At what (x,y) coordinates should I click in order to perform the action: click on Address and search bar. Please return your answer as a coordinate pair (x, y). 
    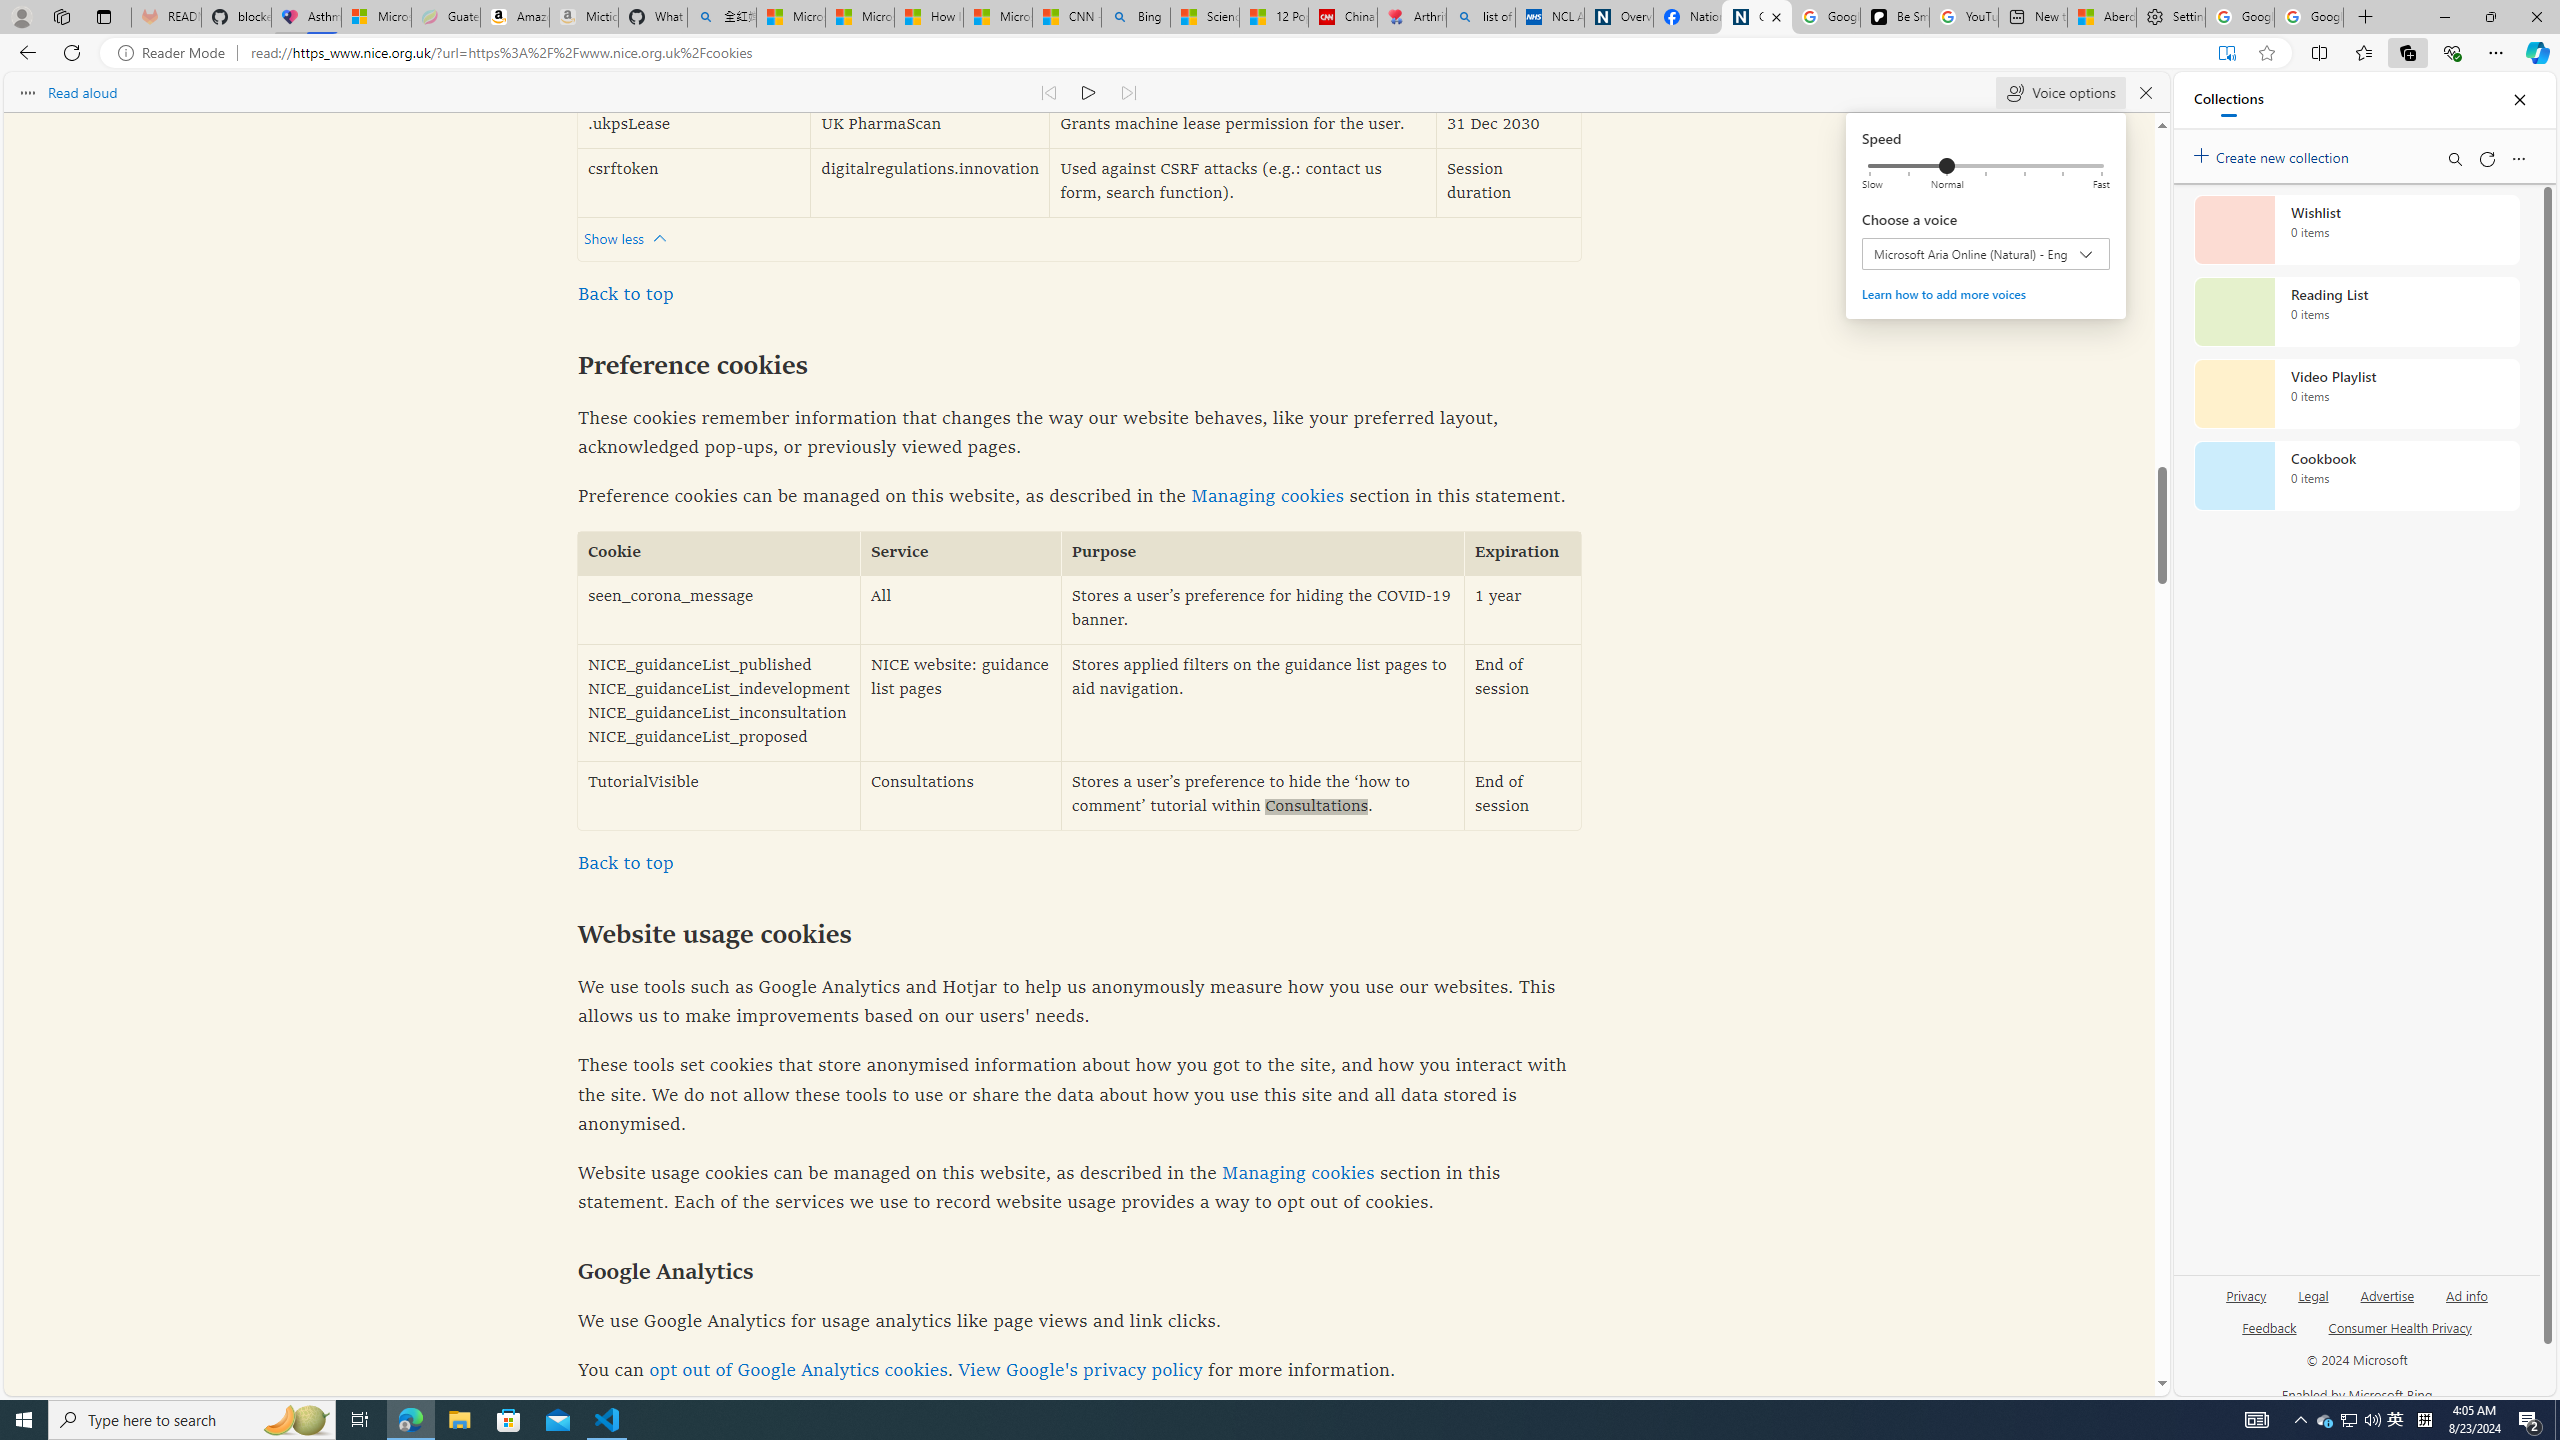
    Looking at the image, I should click on (1228, 53).